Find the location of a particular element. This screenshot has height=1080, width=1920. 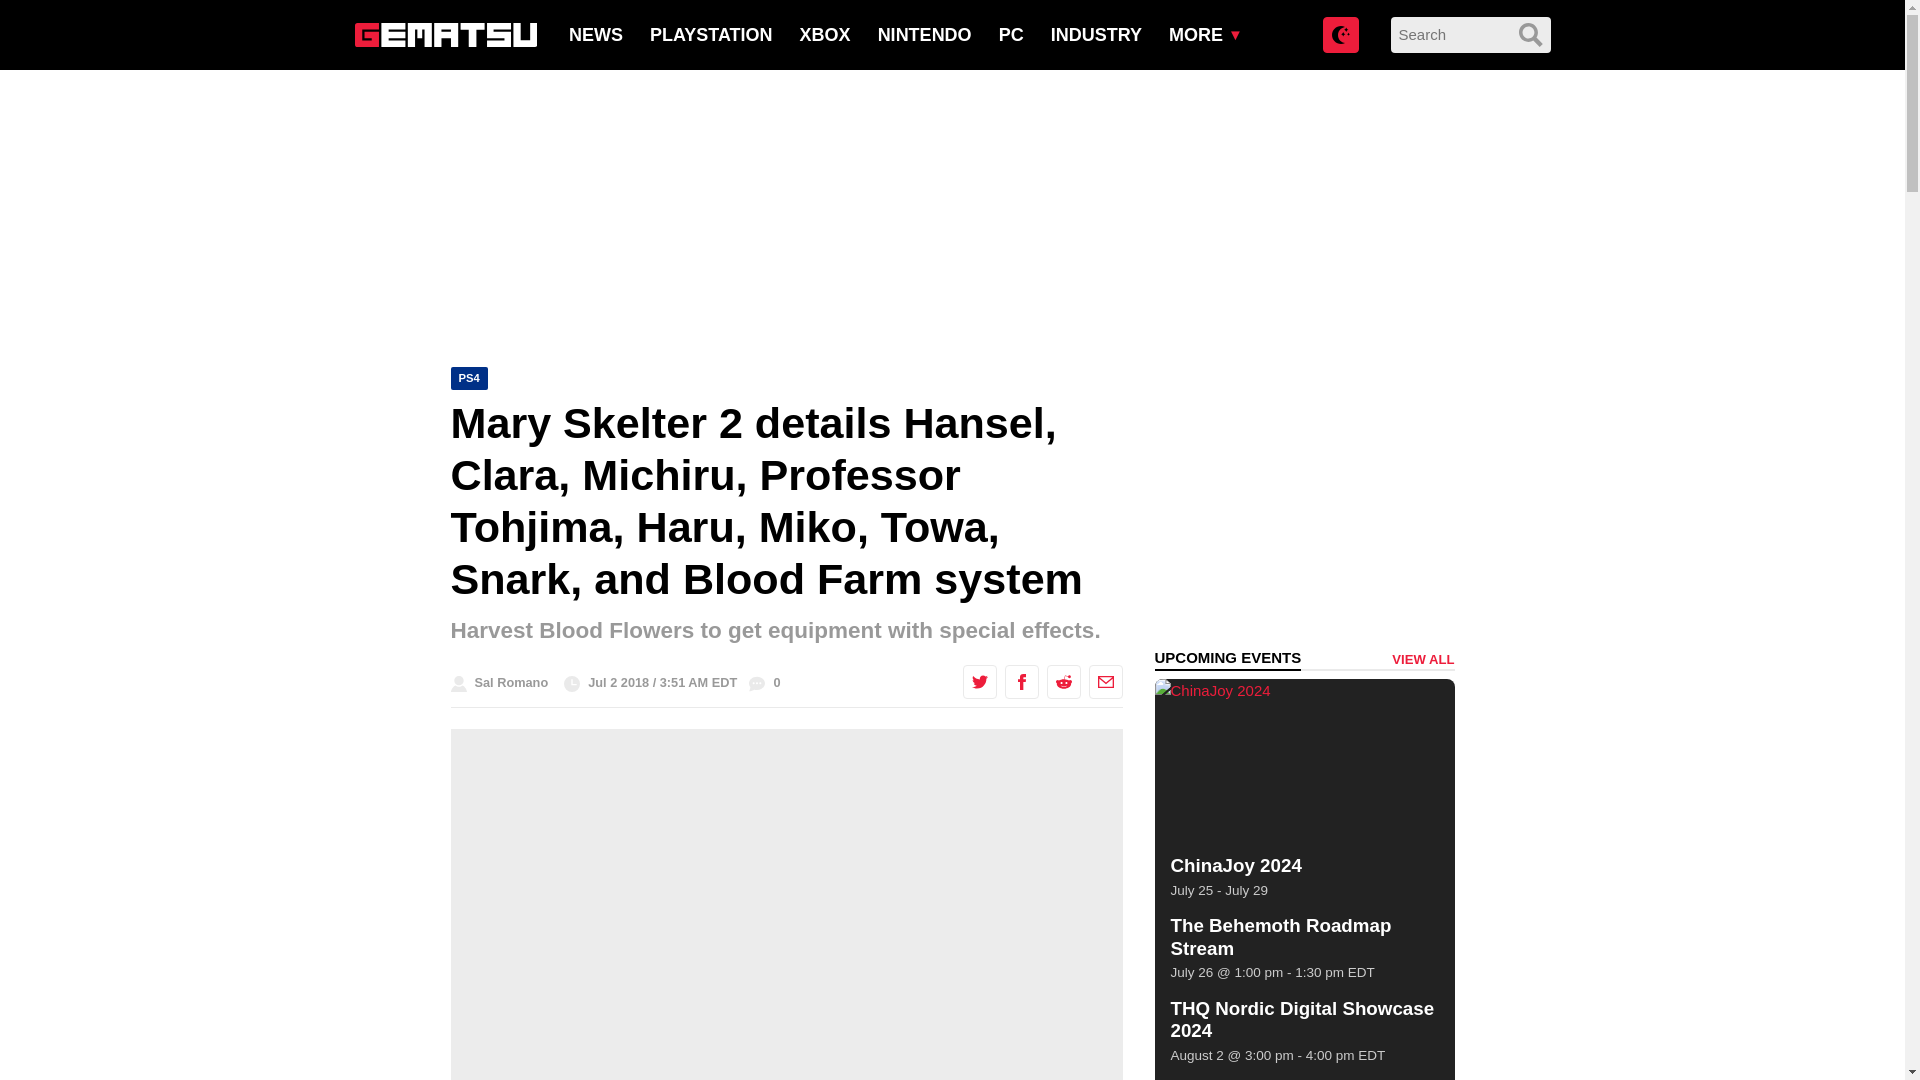

PC is located at coordinates (1010, 34).